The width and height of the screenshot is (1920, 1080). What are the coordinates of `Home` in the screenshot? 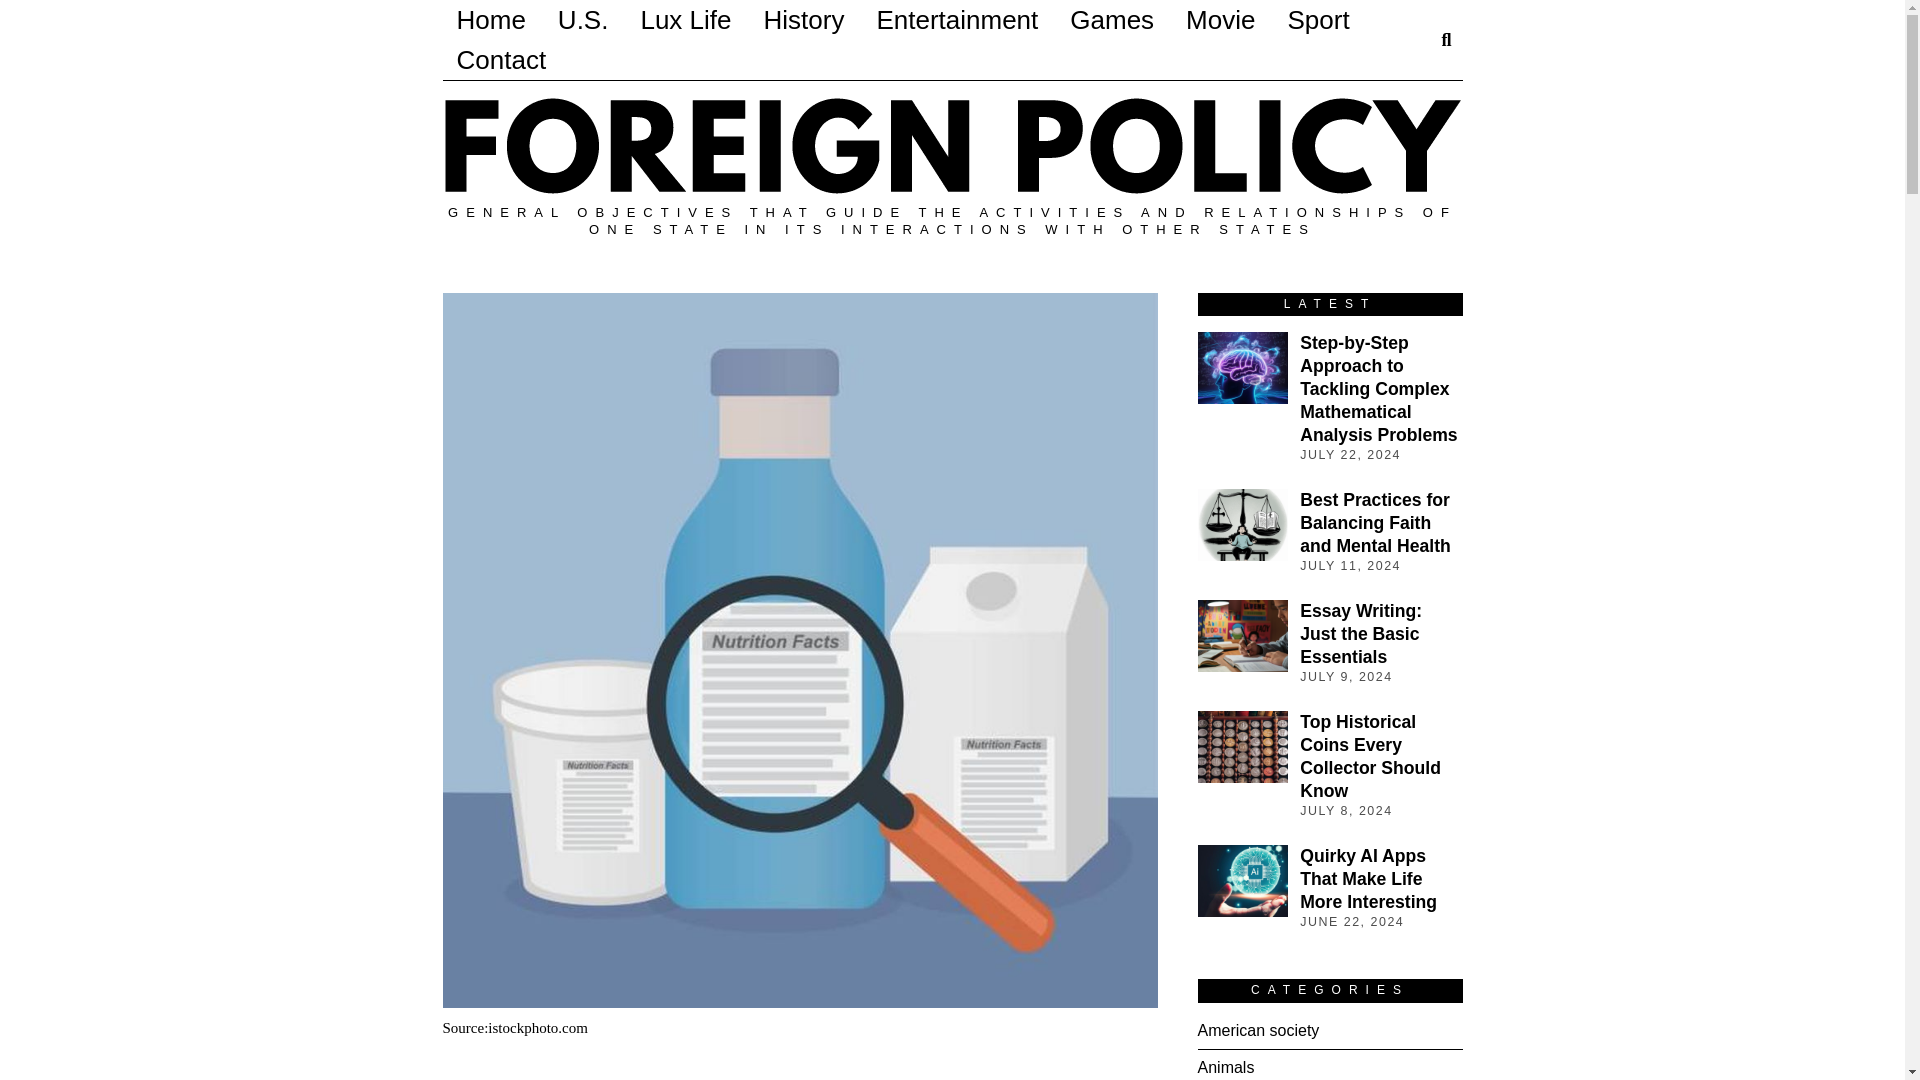 It's located at (490, 20).